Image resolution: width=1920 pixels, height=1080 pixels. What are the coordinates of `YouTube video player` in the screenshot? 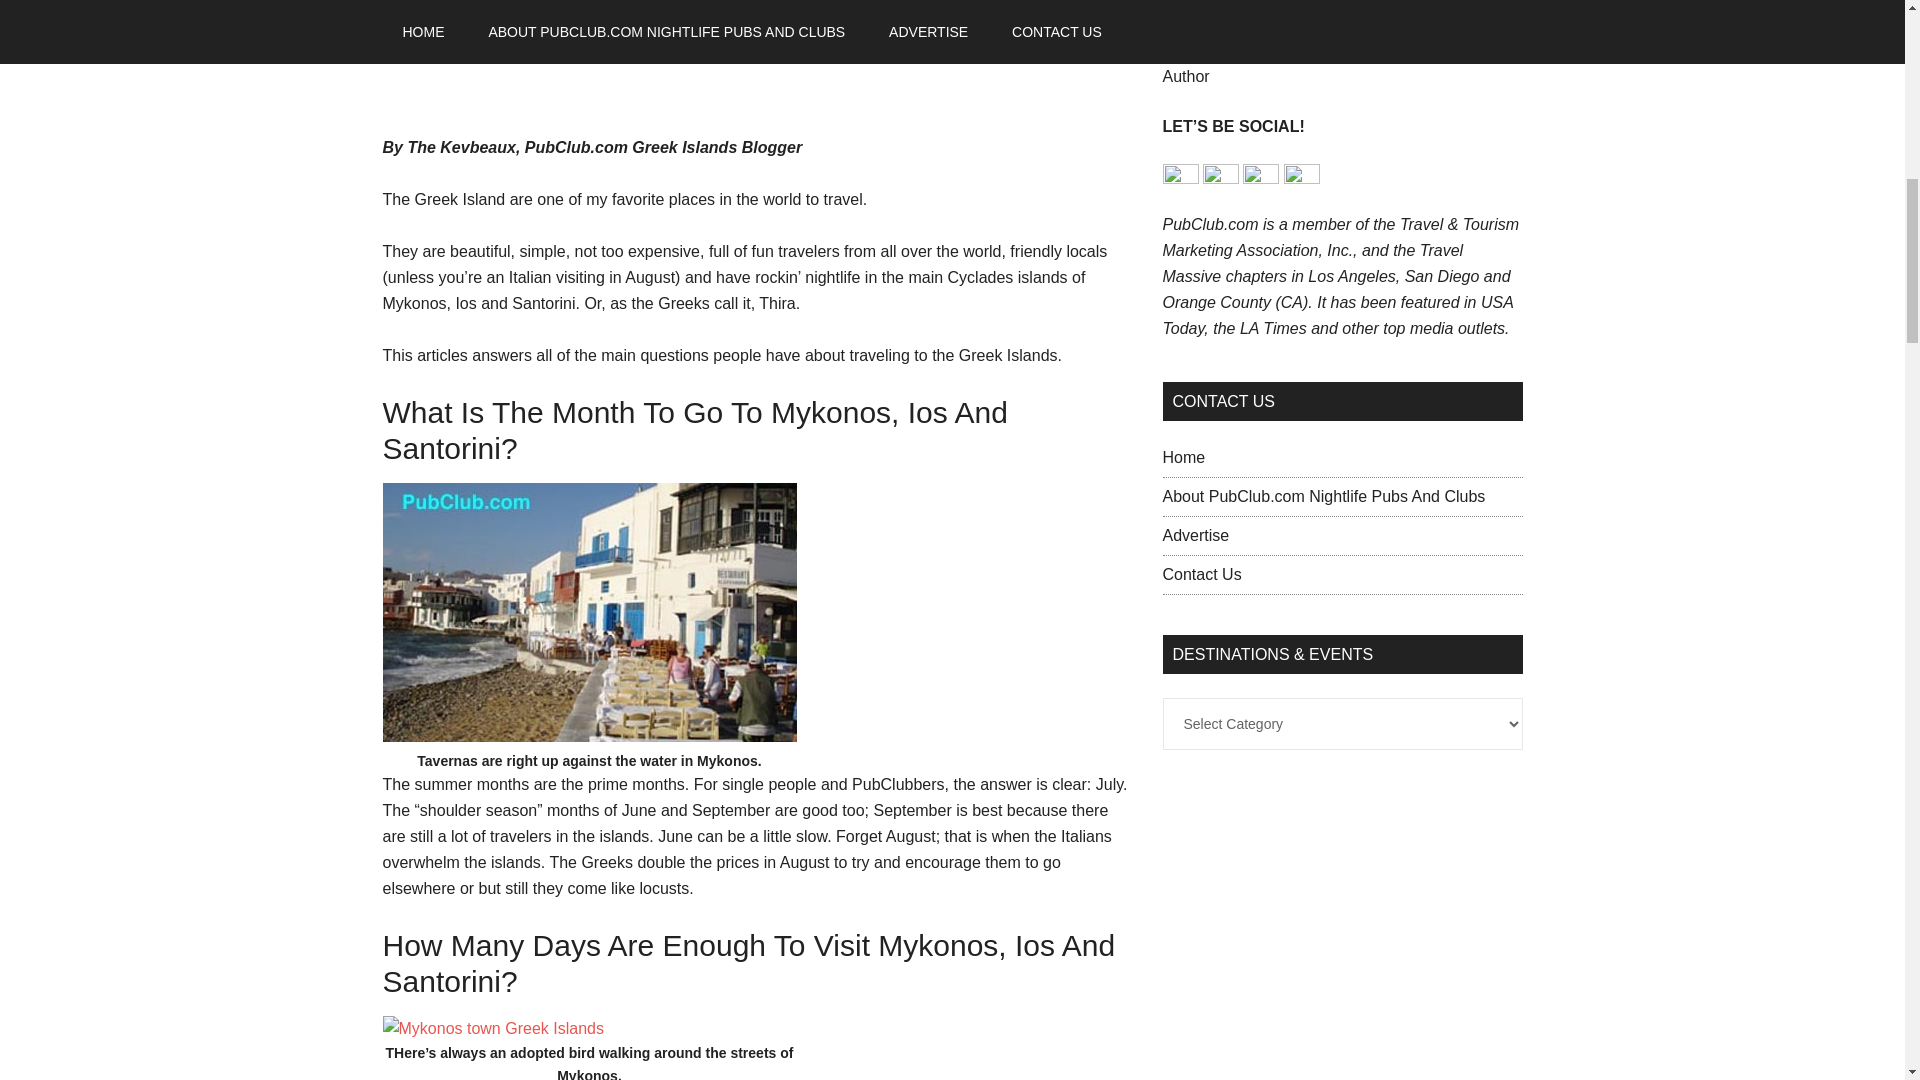 It's located at (1311, 3).